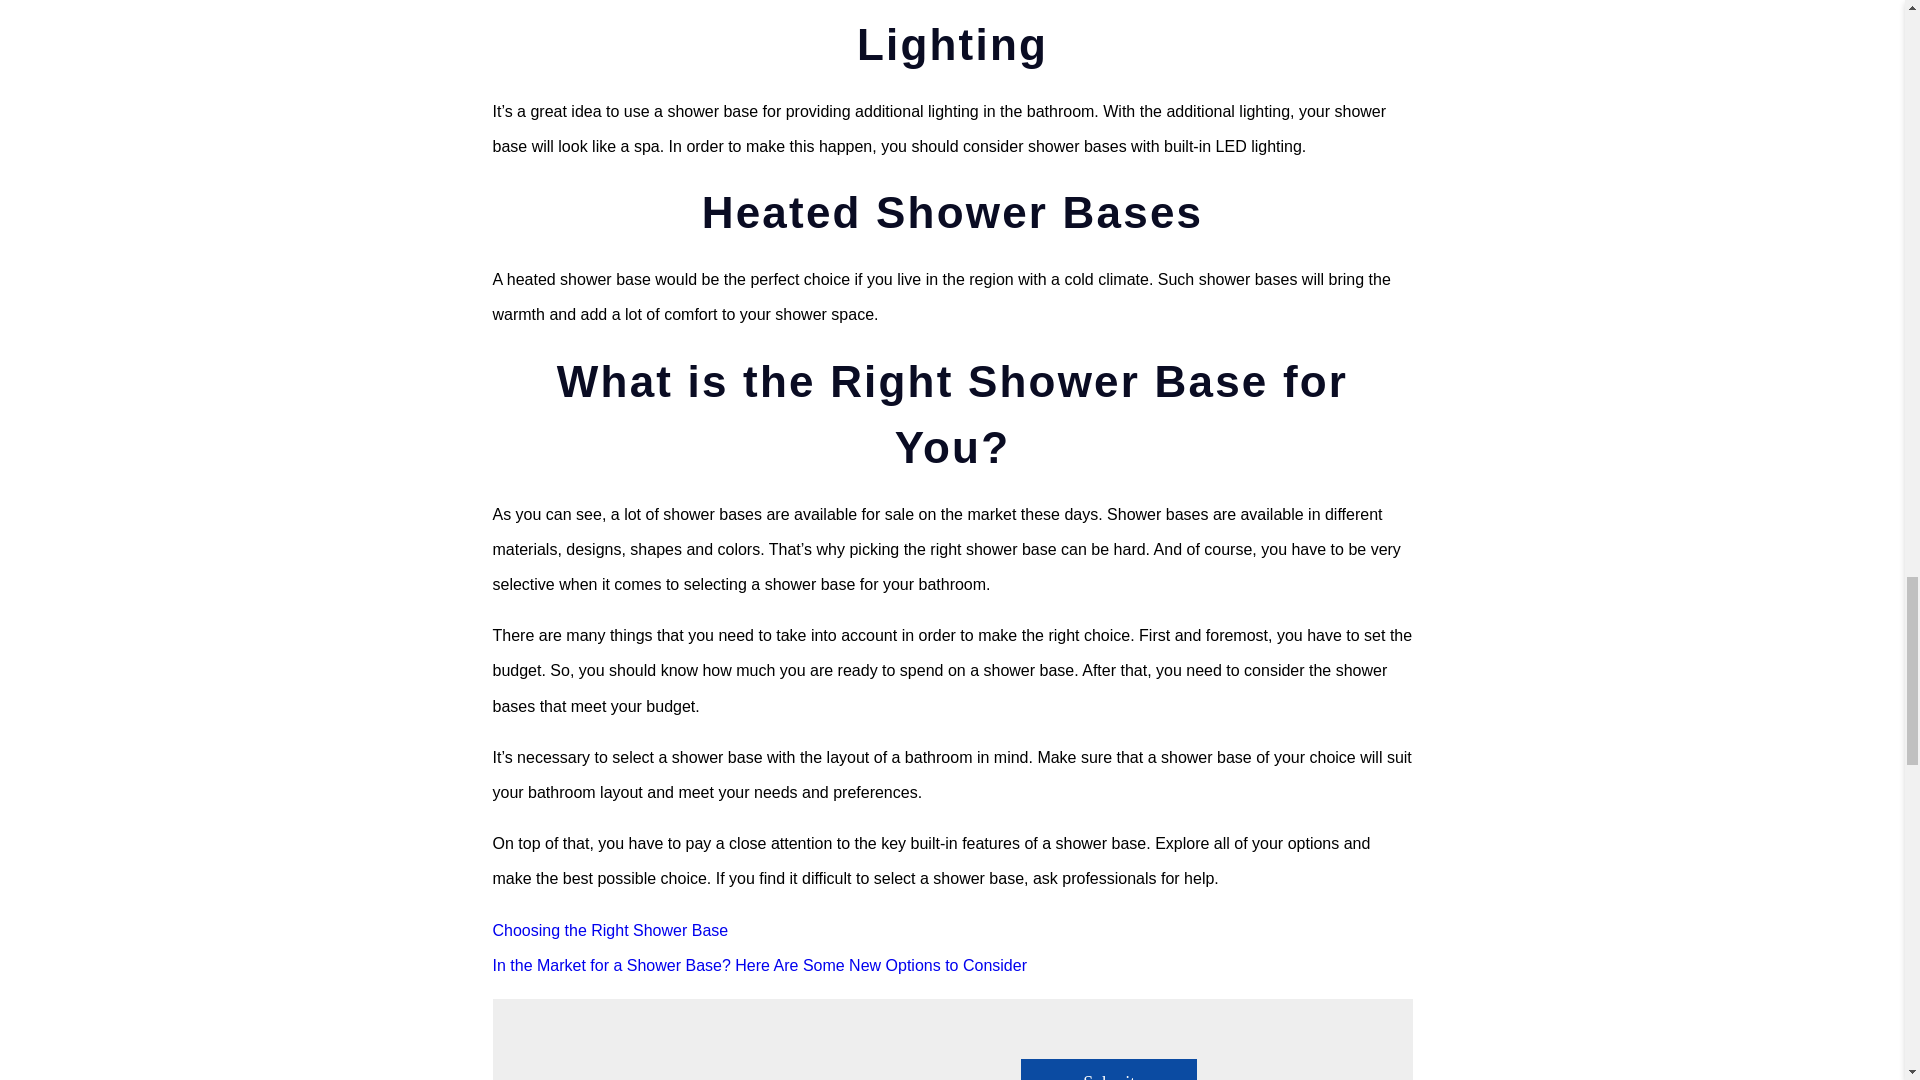 The height and width of the screenshot is (1080, 1920). I want to click on Submit, so click(1108, 1070).